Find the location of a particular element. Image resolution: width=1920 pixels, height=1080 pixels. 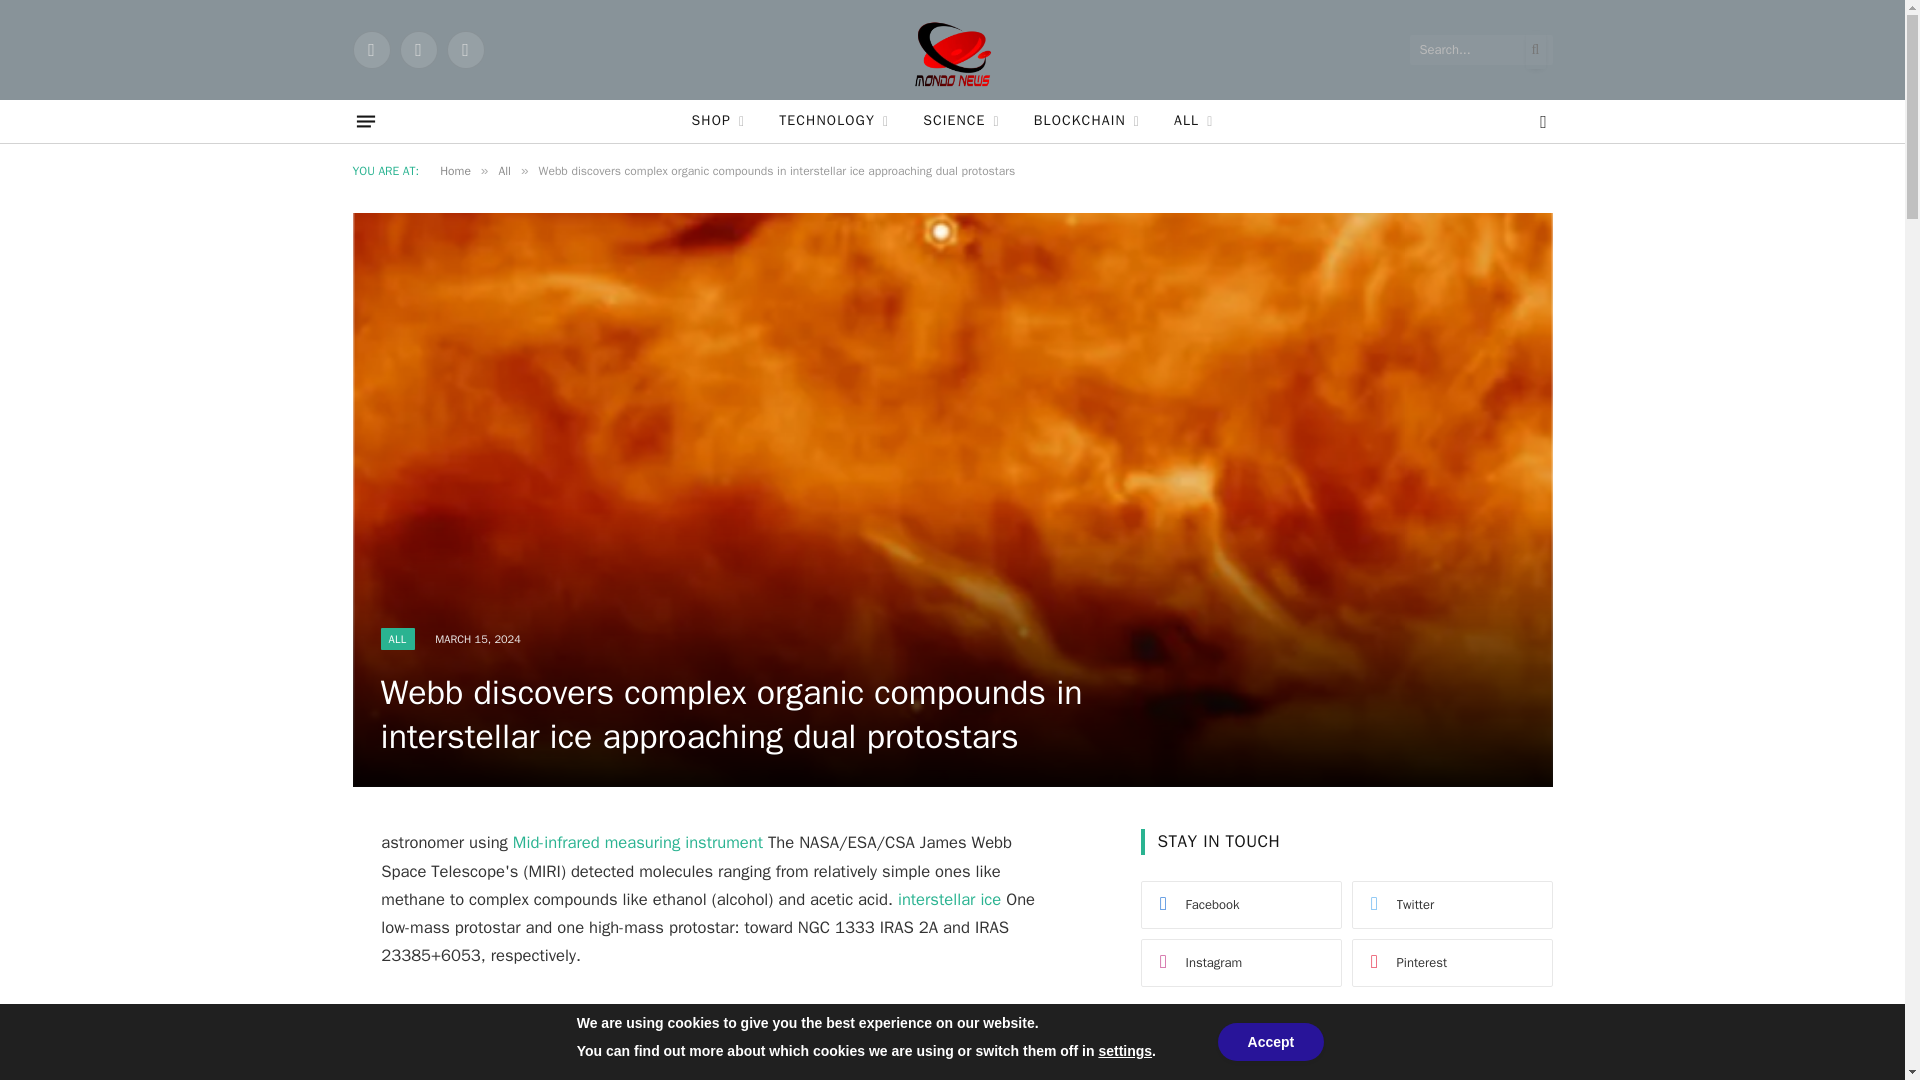

Facebook is located at coordinates (370, 50).